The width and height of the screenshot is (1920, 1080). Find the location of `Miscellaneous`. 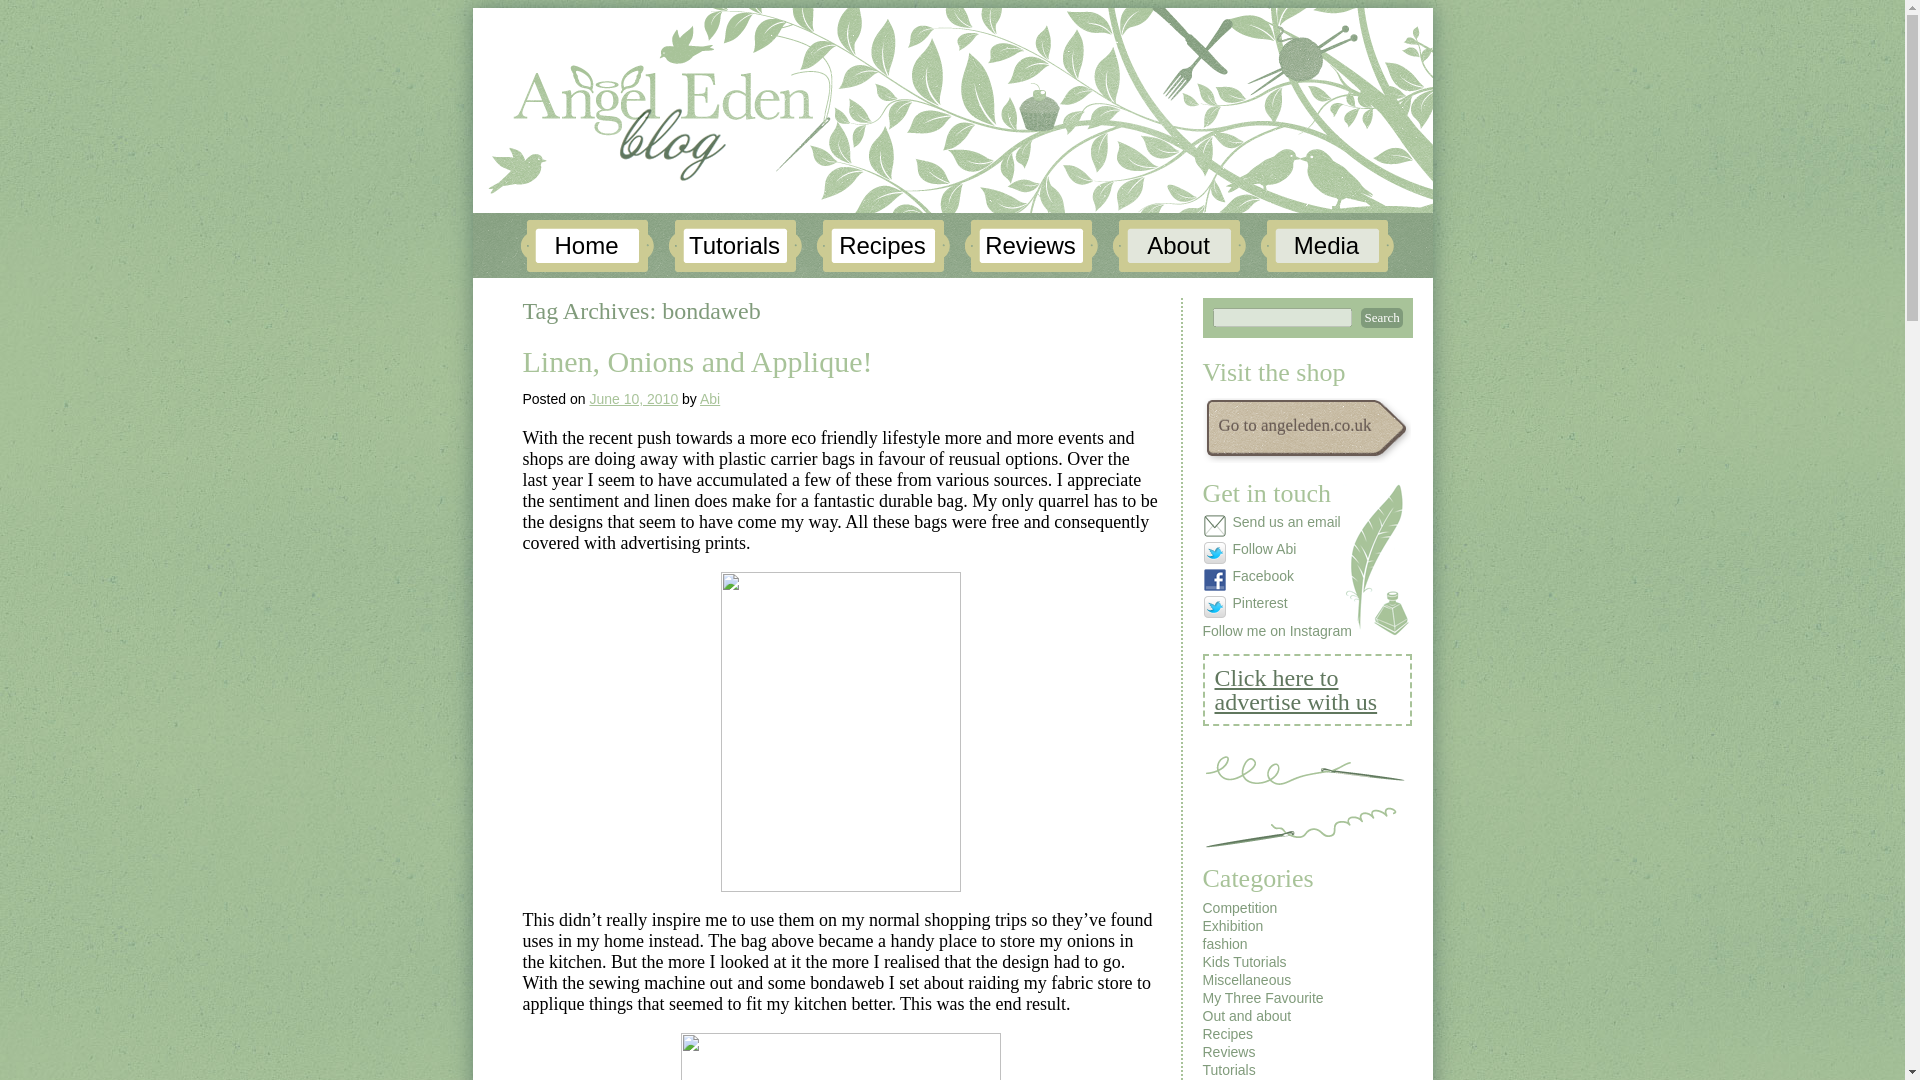

Miscellaneous is located at coordinates (1246, 980).